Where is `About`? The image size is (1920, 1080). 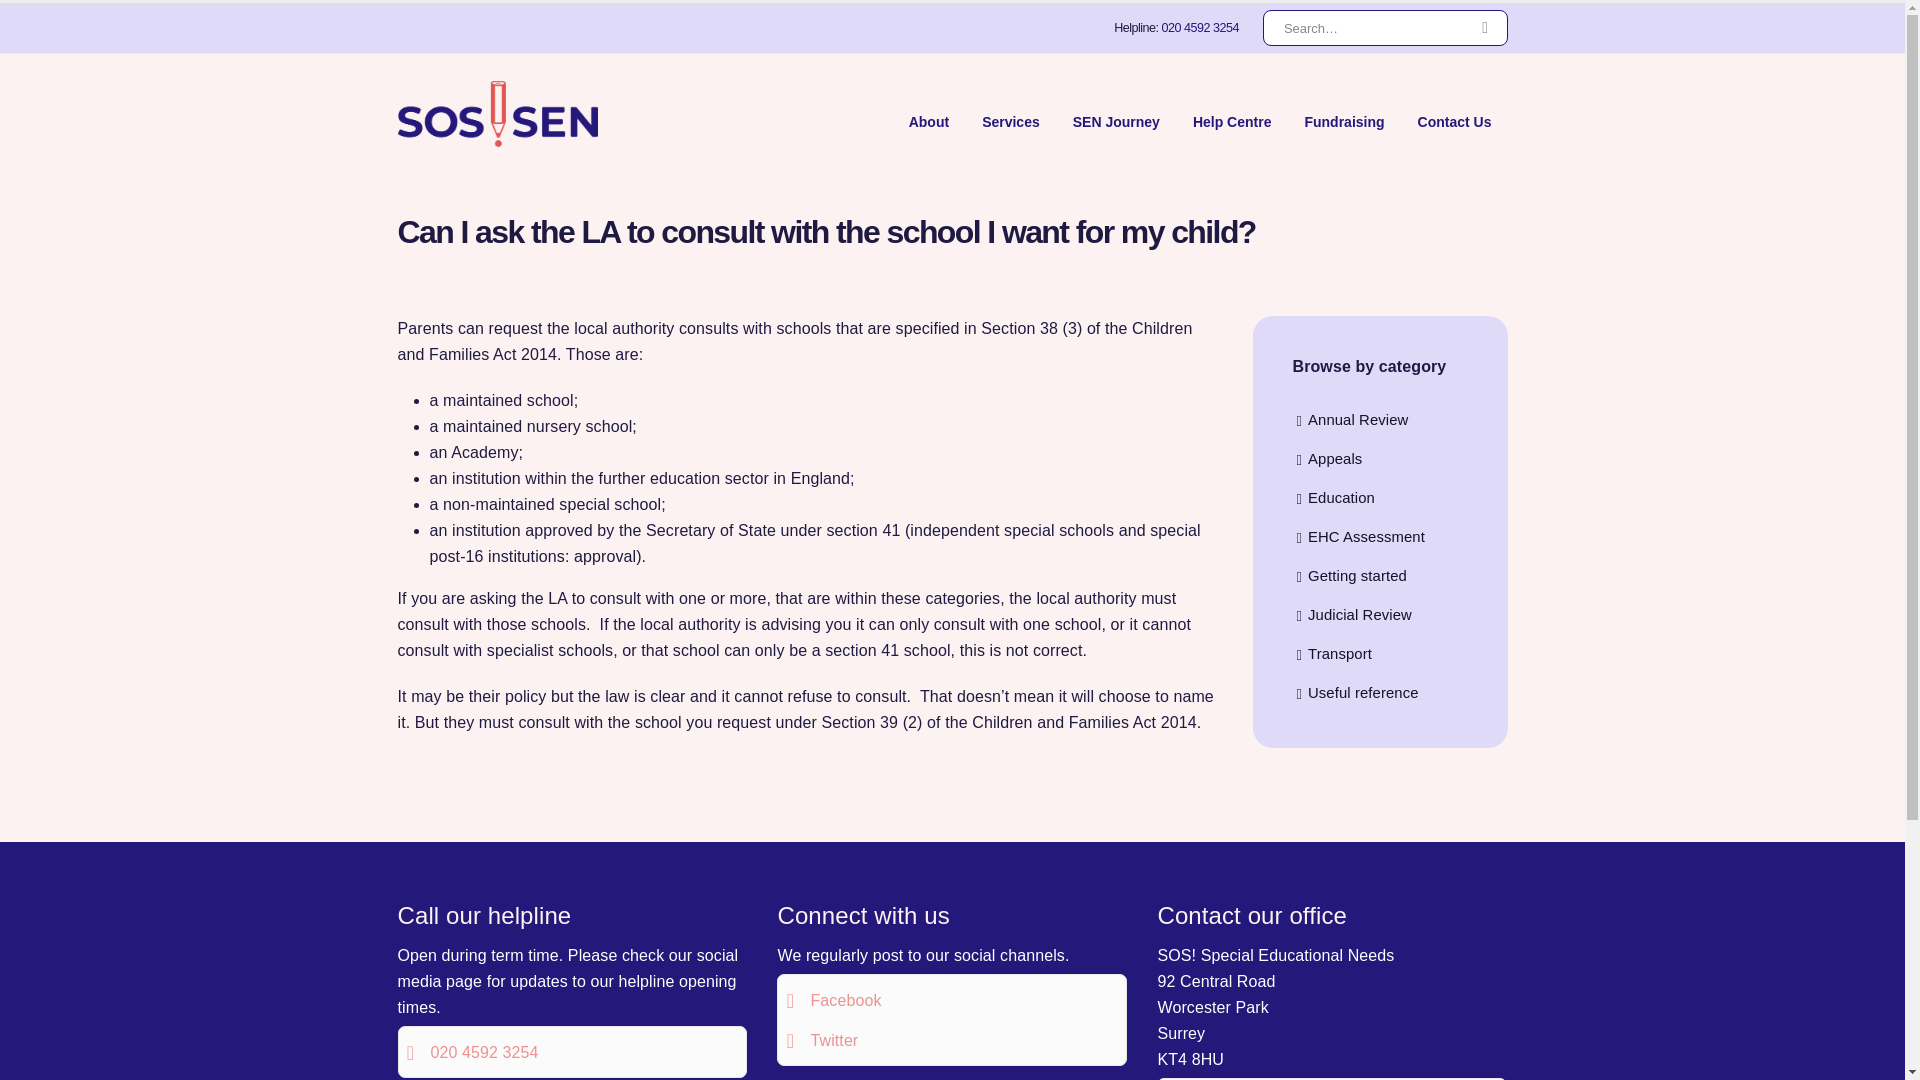 About is located at coordinates (928, 121).